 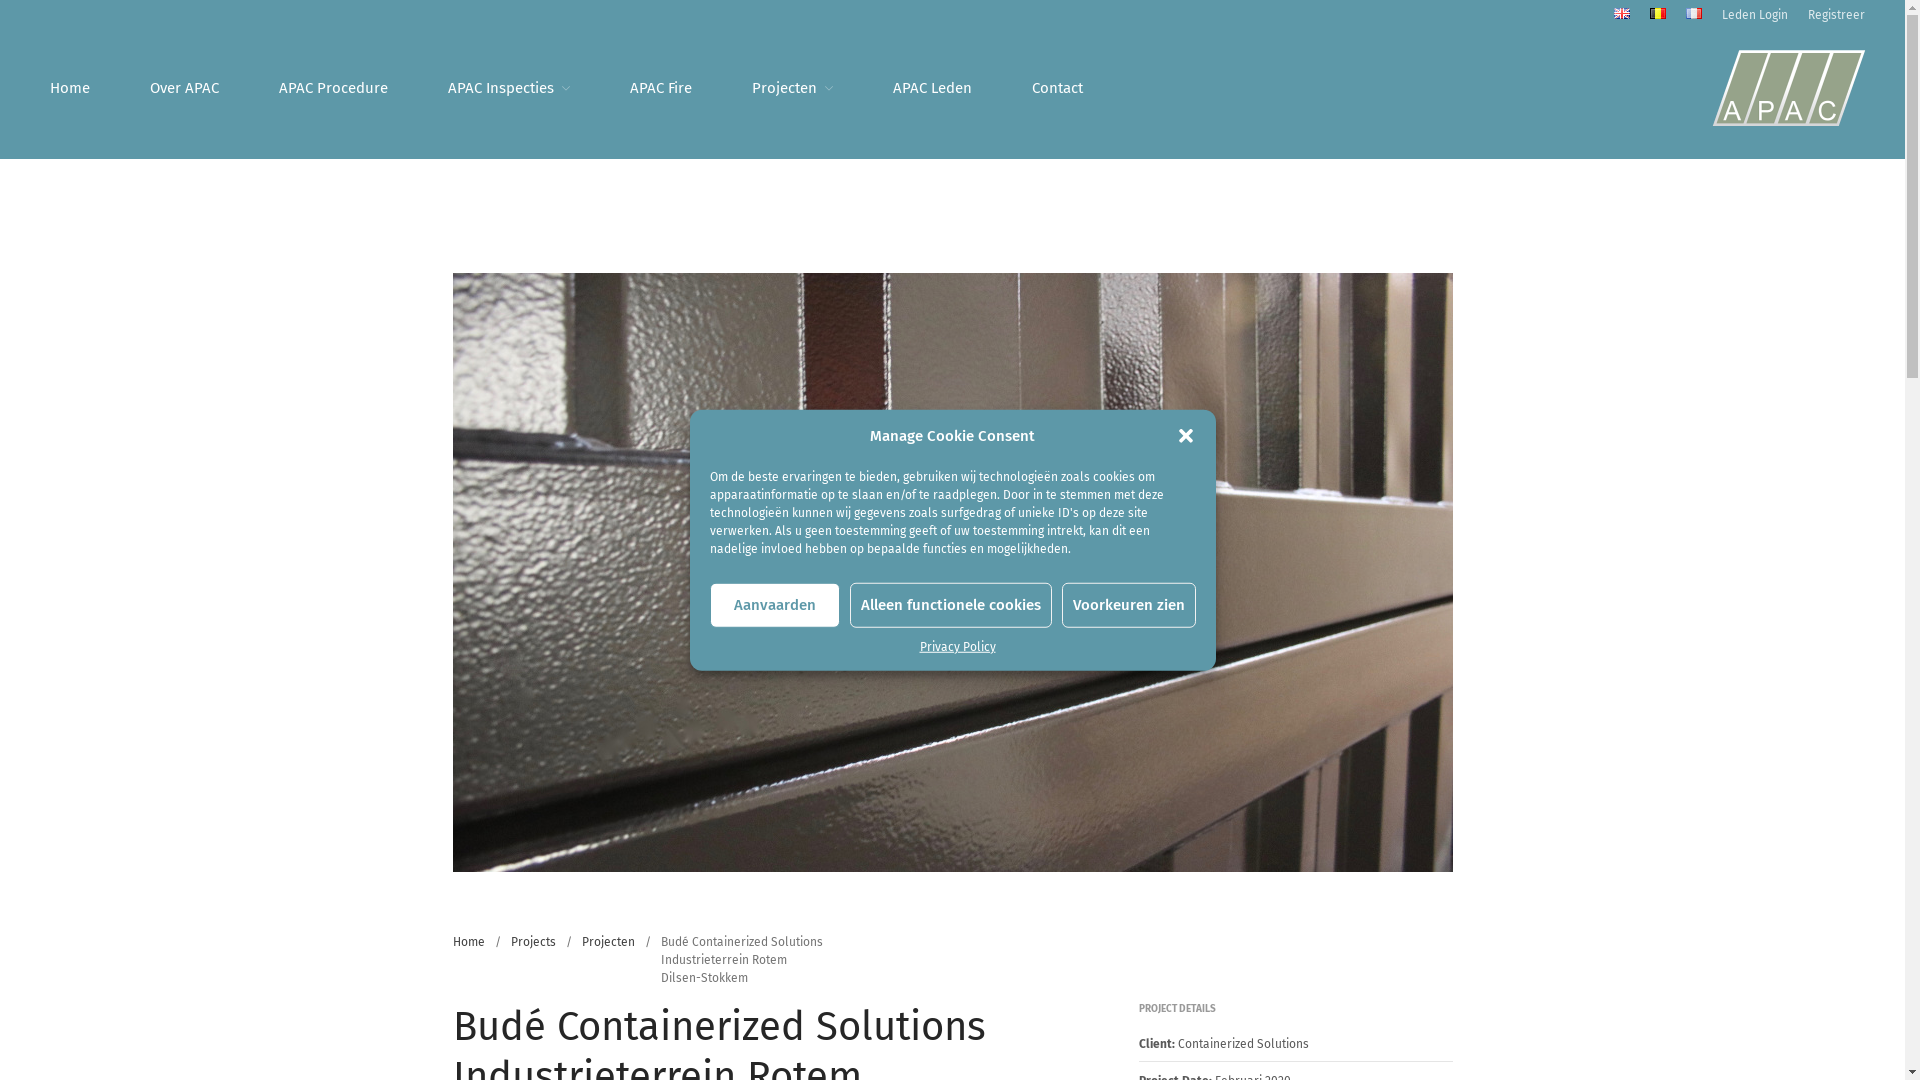 What do you see at coordinates (1129, 604) in the screenshot?
I see `Voorkeuren zien` at bounding box center [1129, 604].